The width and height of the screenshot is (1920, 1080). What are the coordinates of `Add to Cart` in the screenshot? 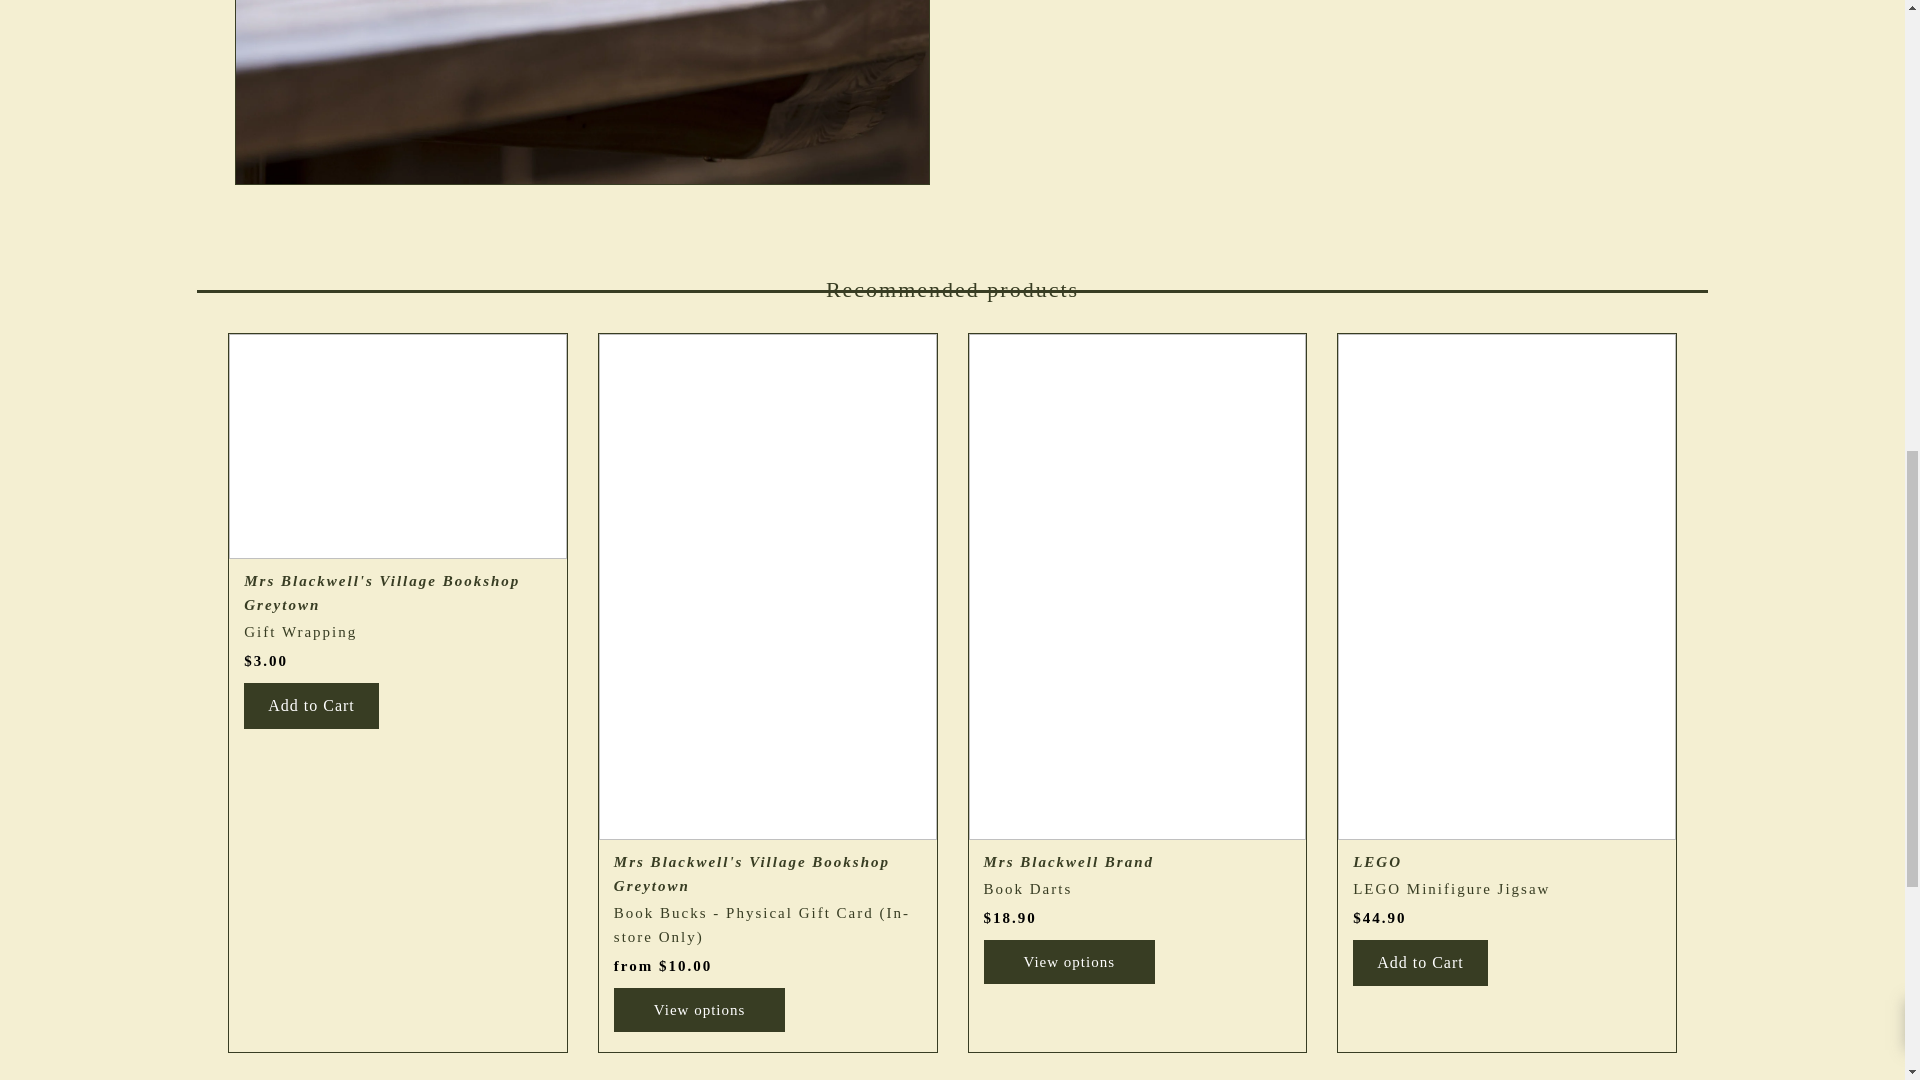 It's located at (310, 706).